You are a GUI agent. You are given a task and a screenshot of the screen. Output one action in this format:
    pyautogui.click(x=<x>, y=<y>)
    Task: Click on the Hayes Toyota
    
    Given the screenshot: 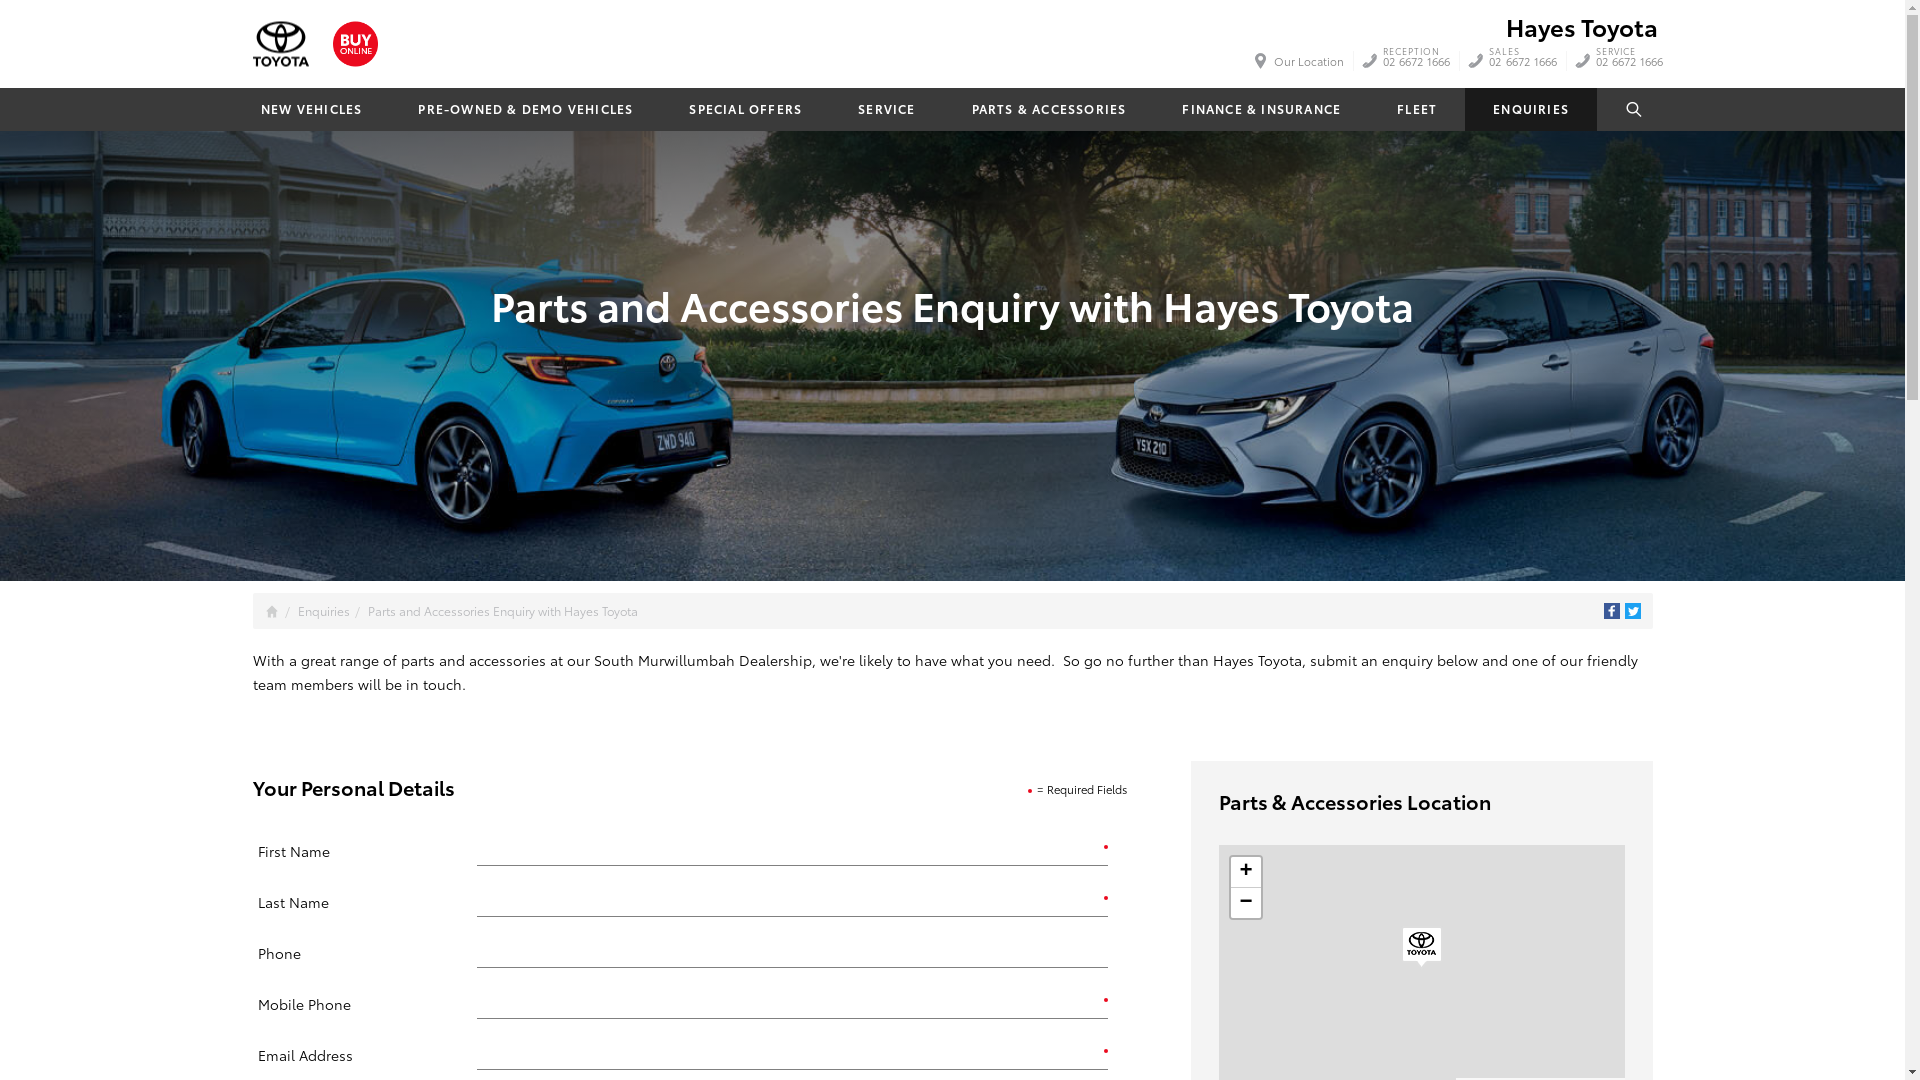 What is the action you would take?
    pyautogui.click(x=280, y=44)
    